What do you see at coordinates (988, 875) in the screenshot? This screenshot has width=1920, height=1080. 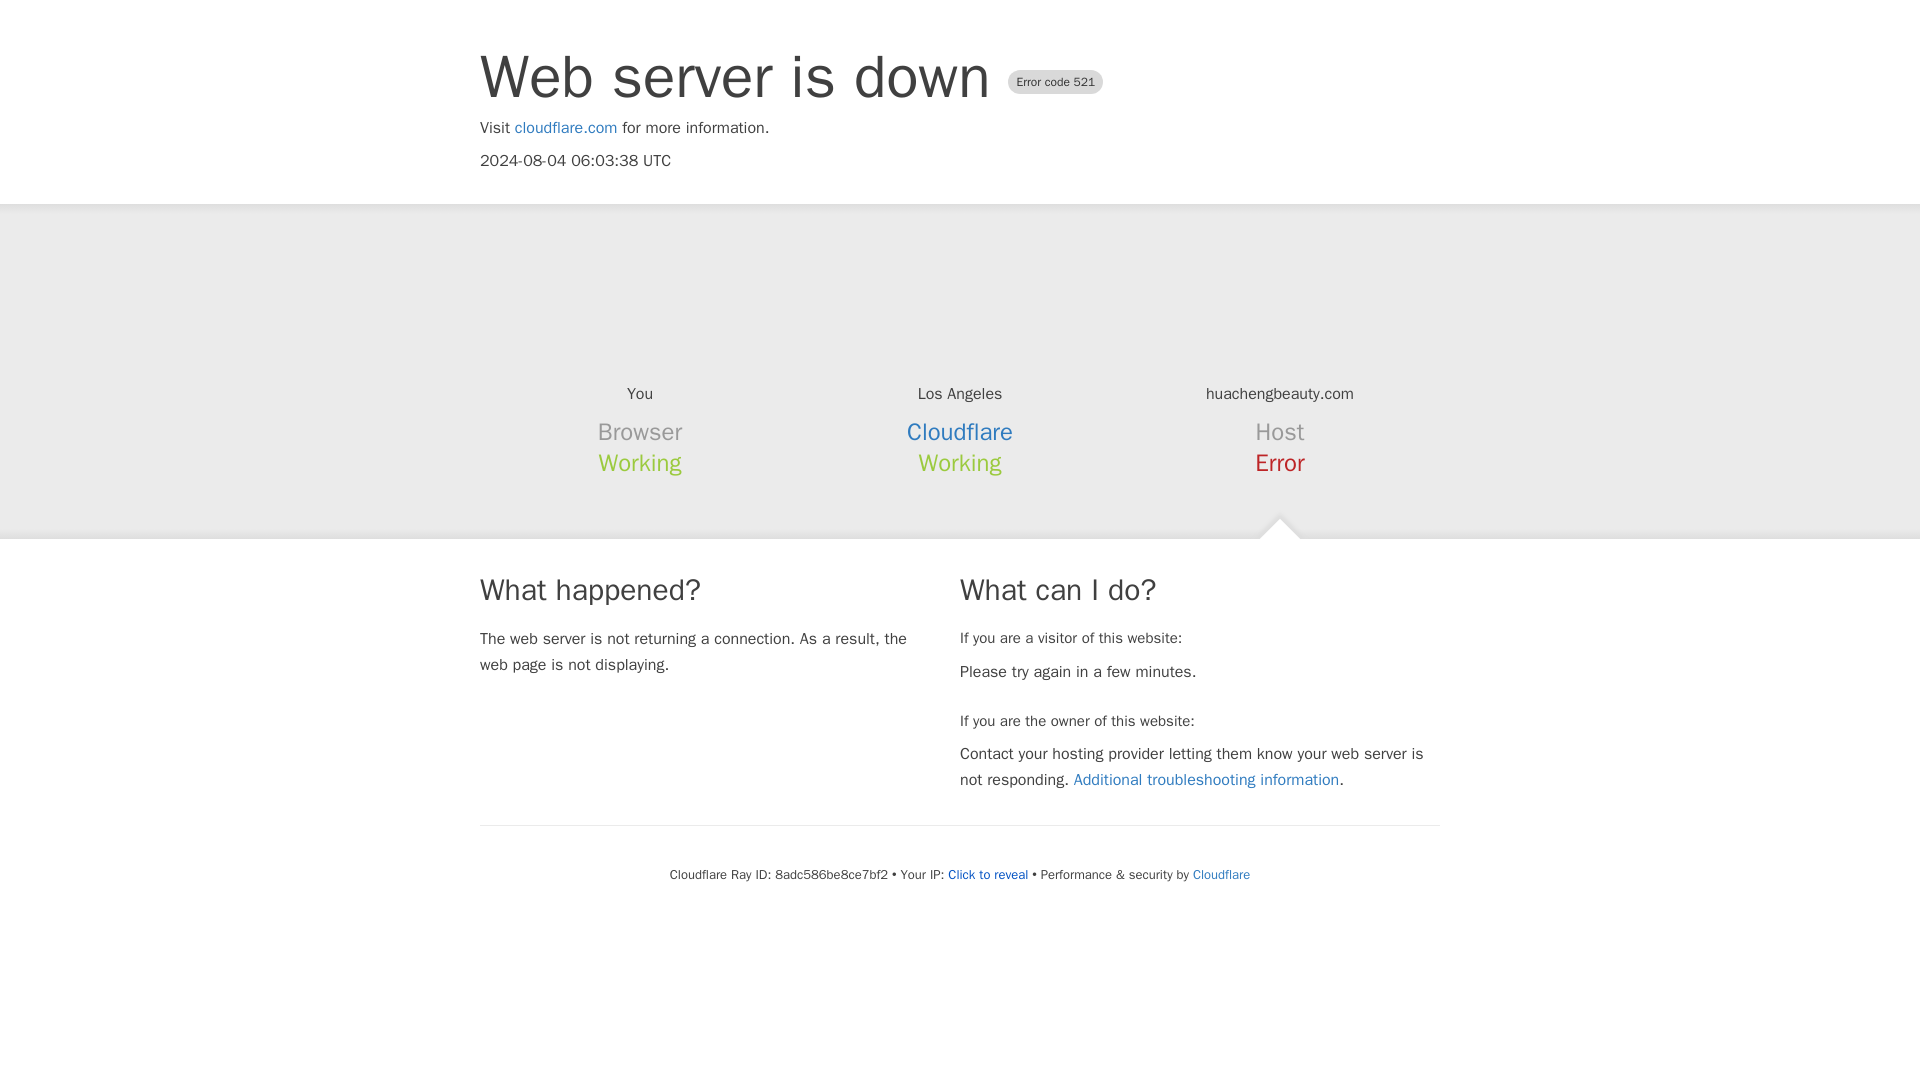 I see `Click to reveal` at bounding box center [988, 875].